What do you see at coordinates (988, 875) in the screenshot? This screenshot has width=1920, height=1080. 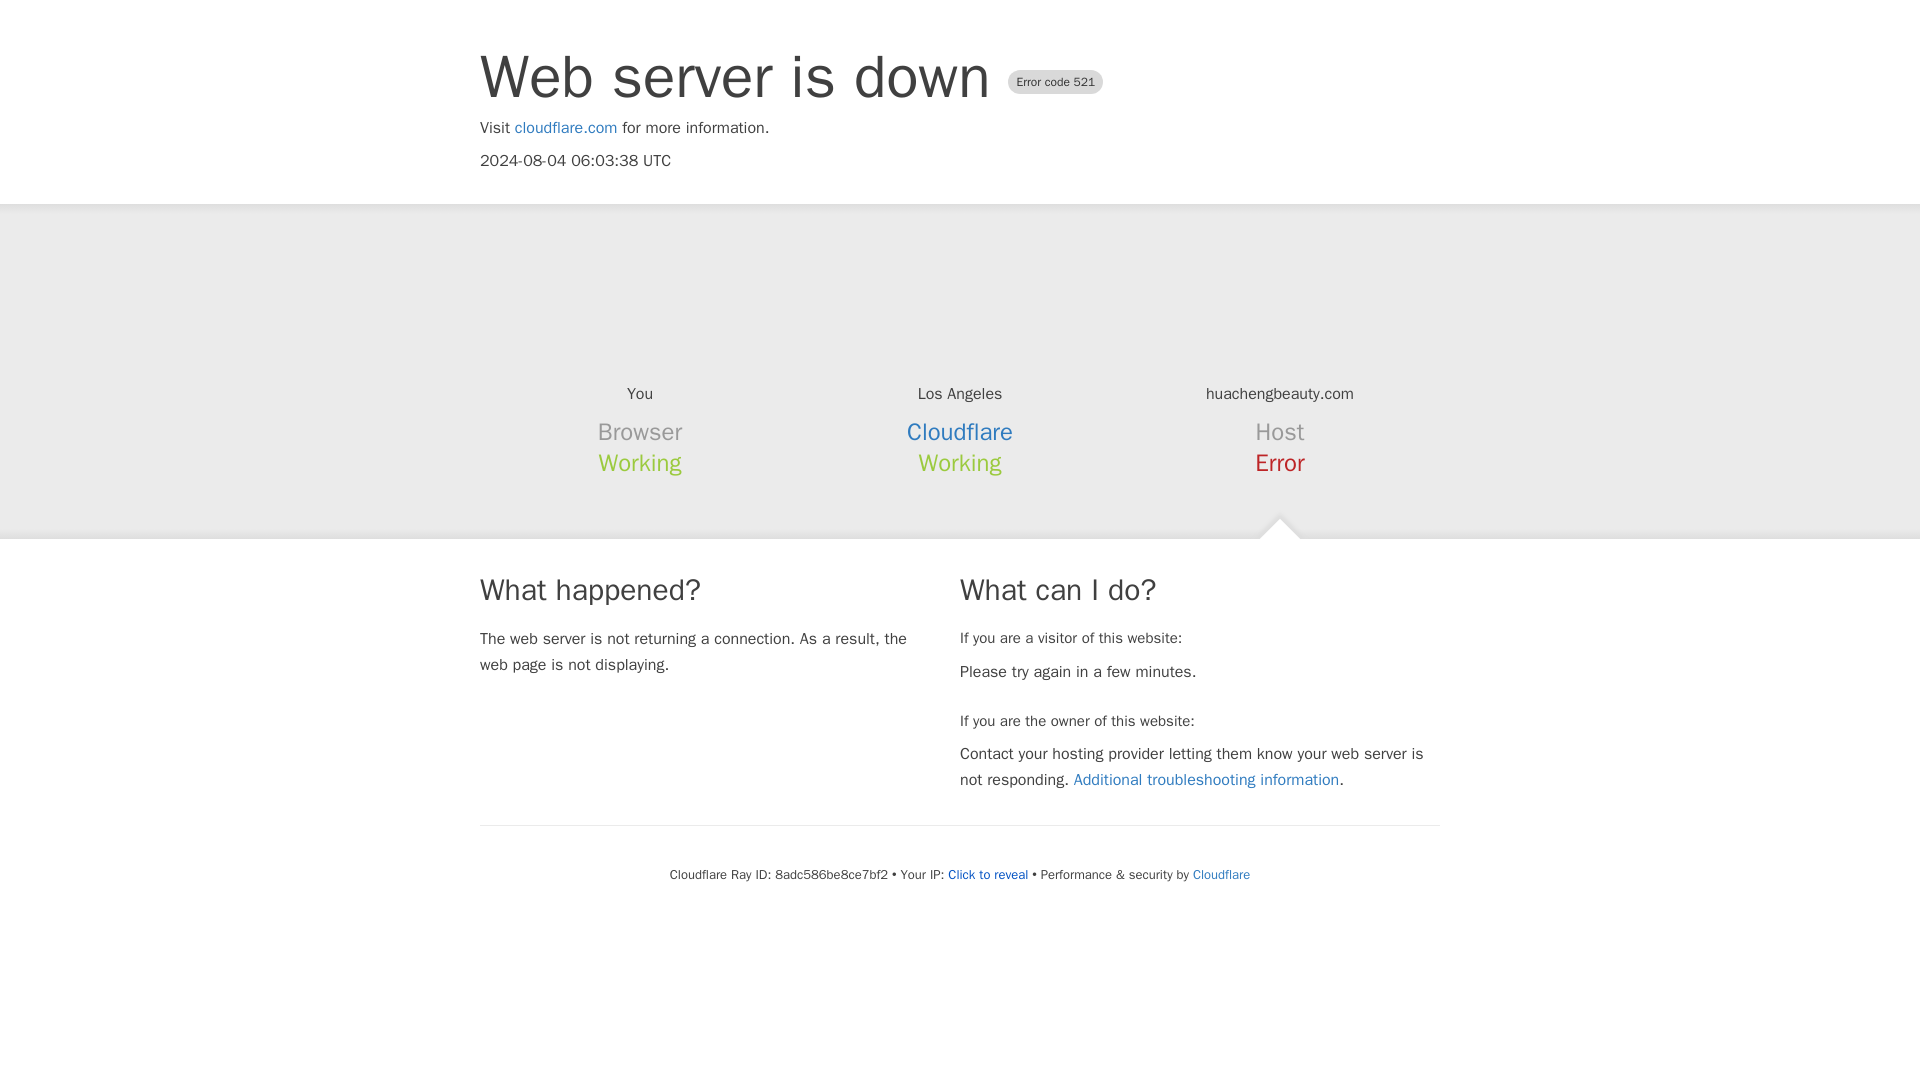 I see `Click to reveal` at bounding box center [988, 875].